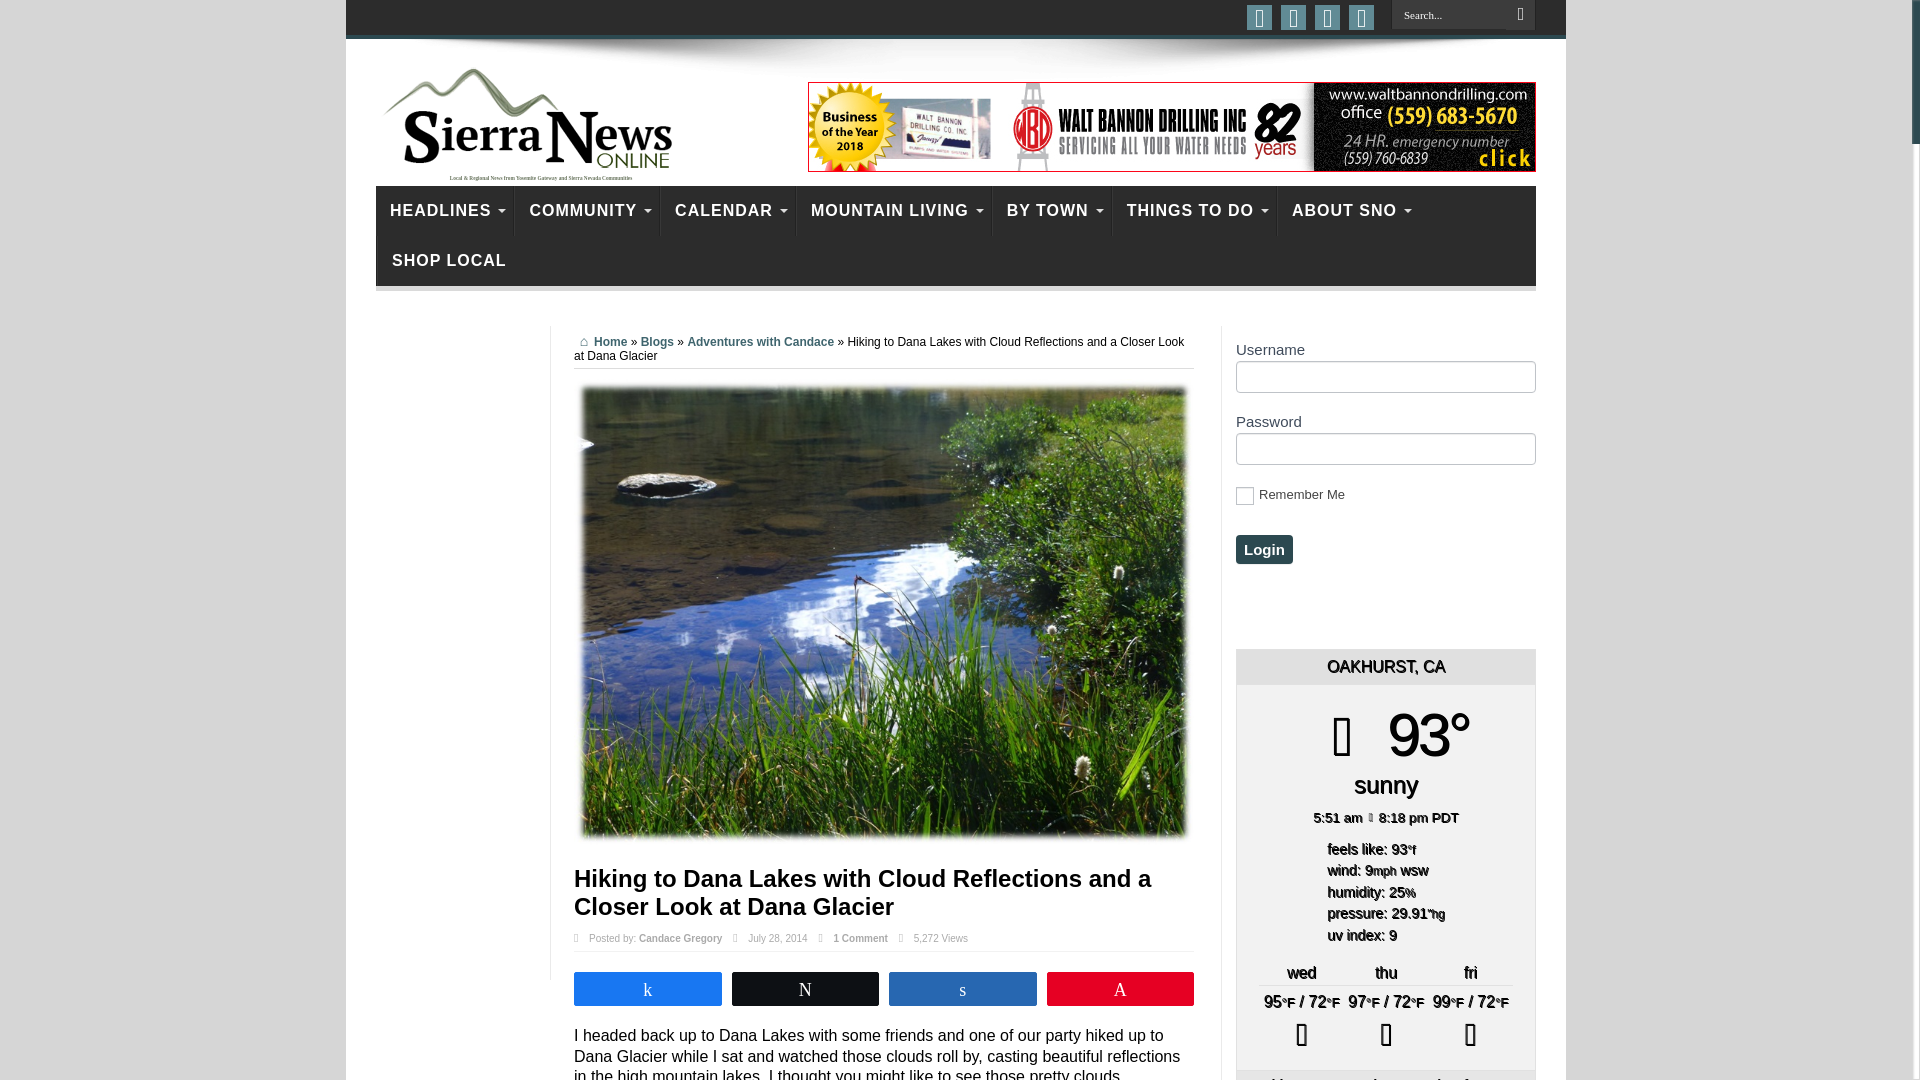 The image size is (1920, 1080). I want to click on CALENDAR, so click(727, 210).